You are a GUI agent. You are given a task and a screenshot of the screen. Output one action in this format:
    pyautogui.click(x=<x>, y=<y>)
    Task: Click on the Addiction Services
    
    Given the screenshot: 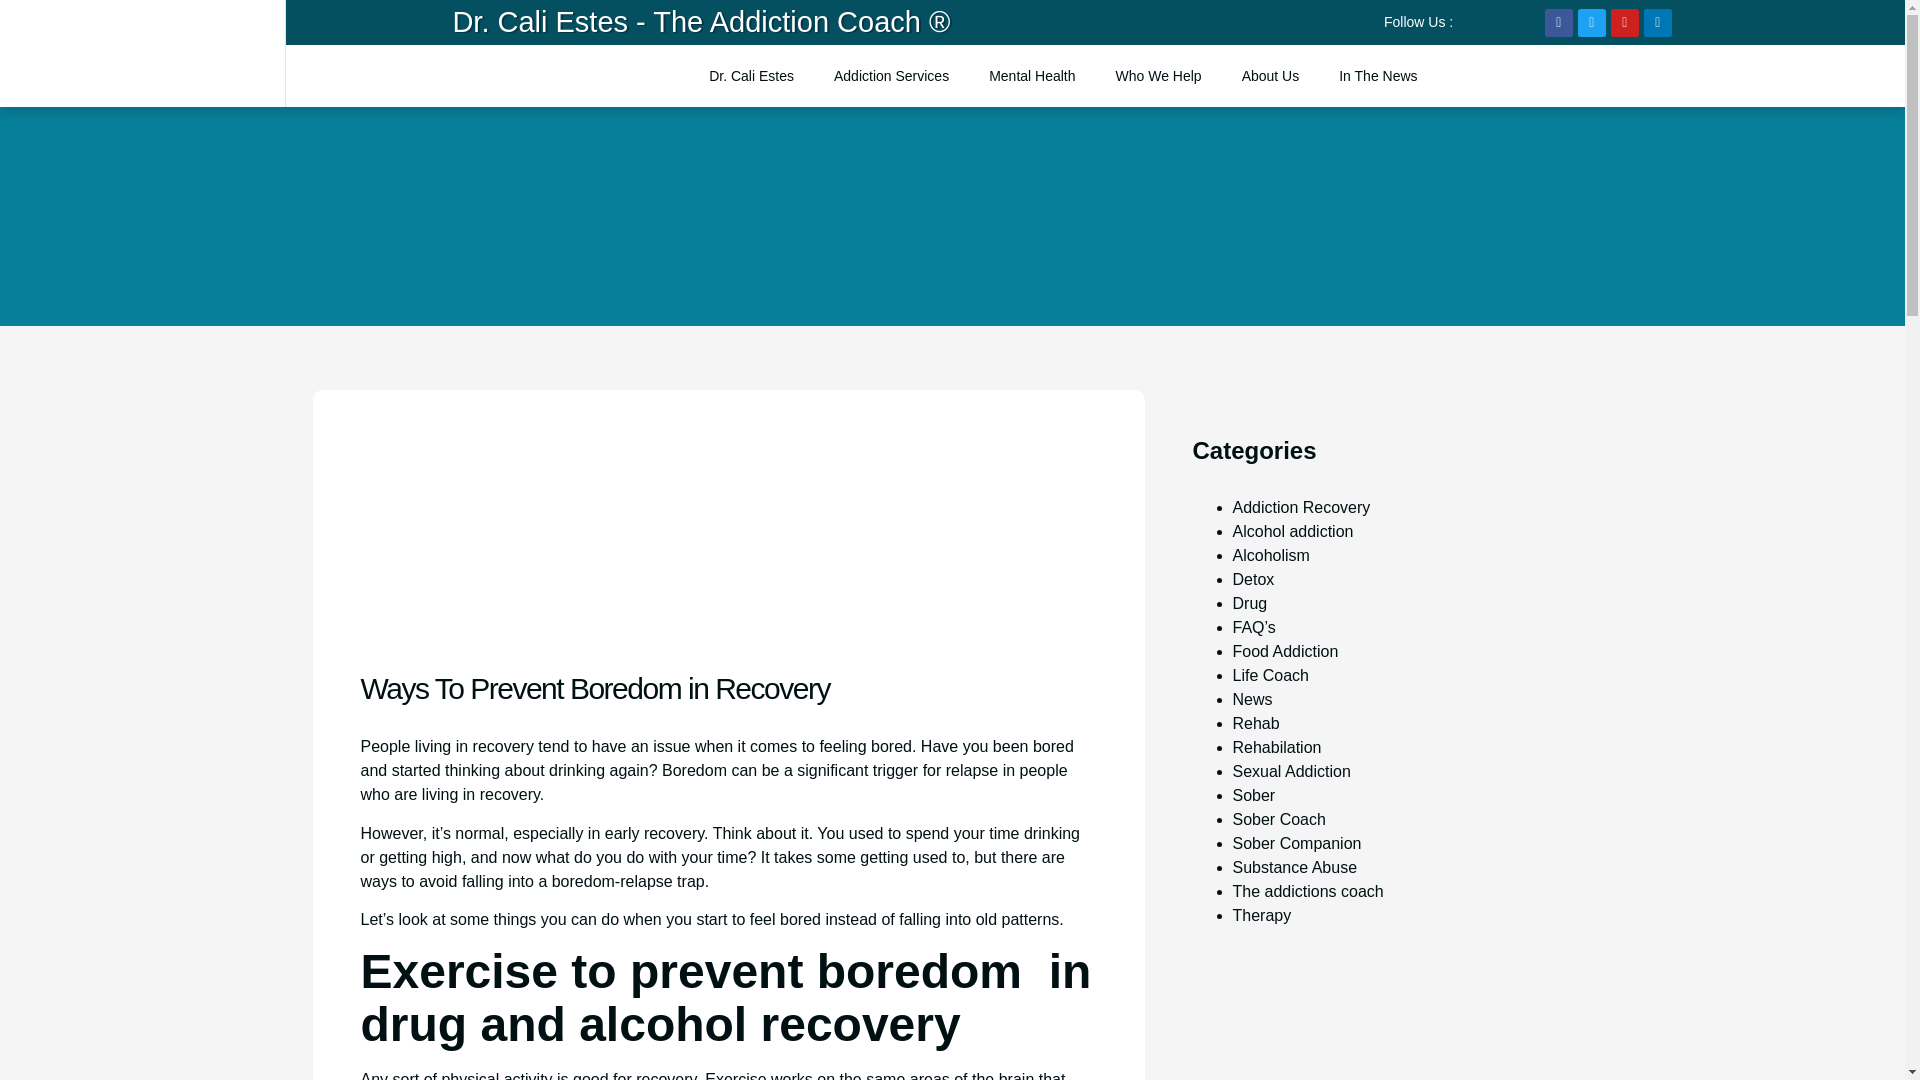 What is the action you would take?
    pyautogui.click(x=890, y=76)
    